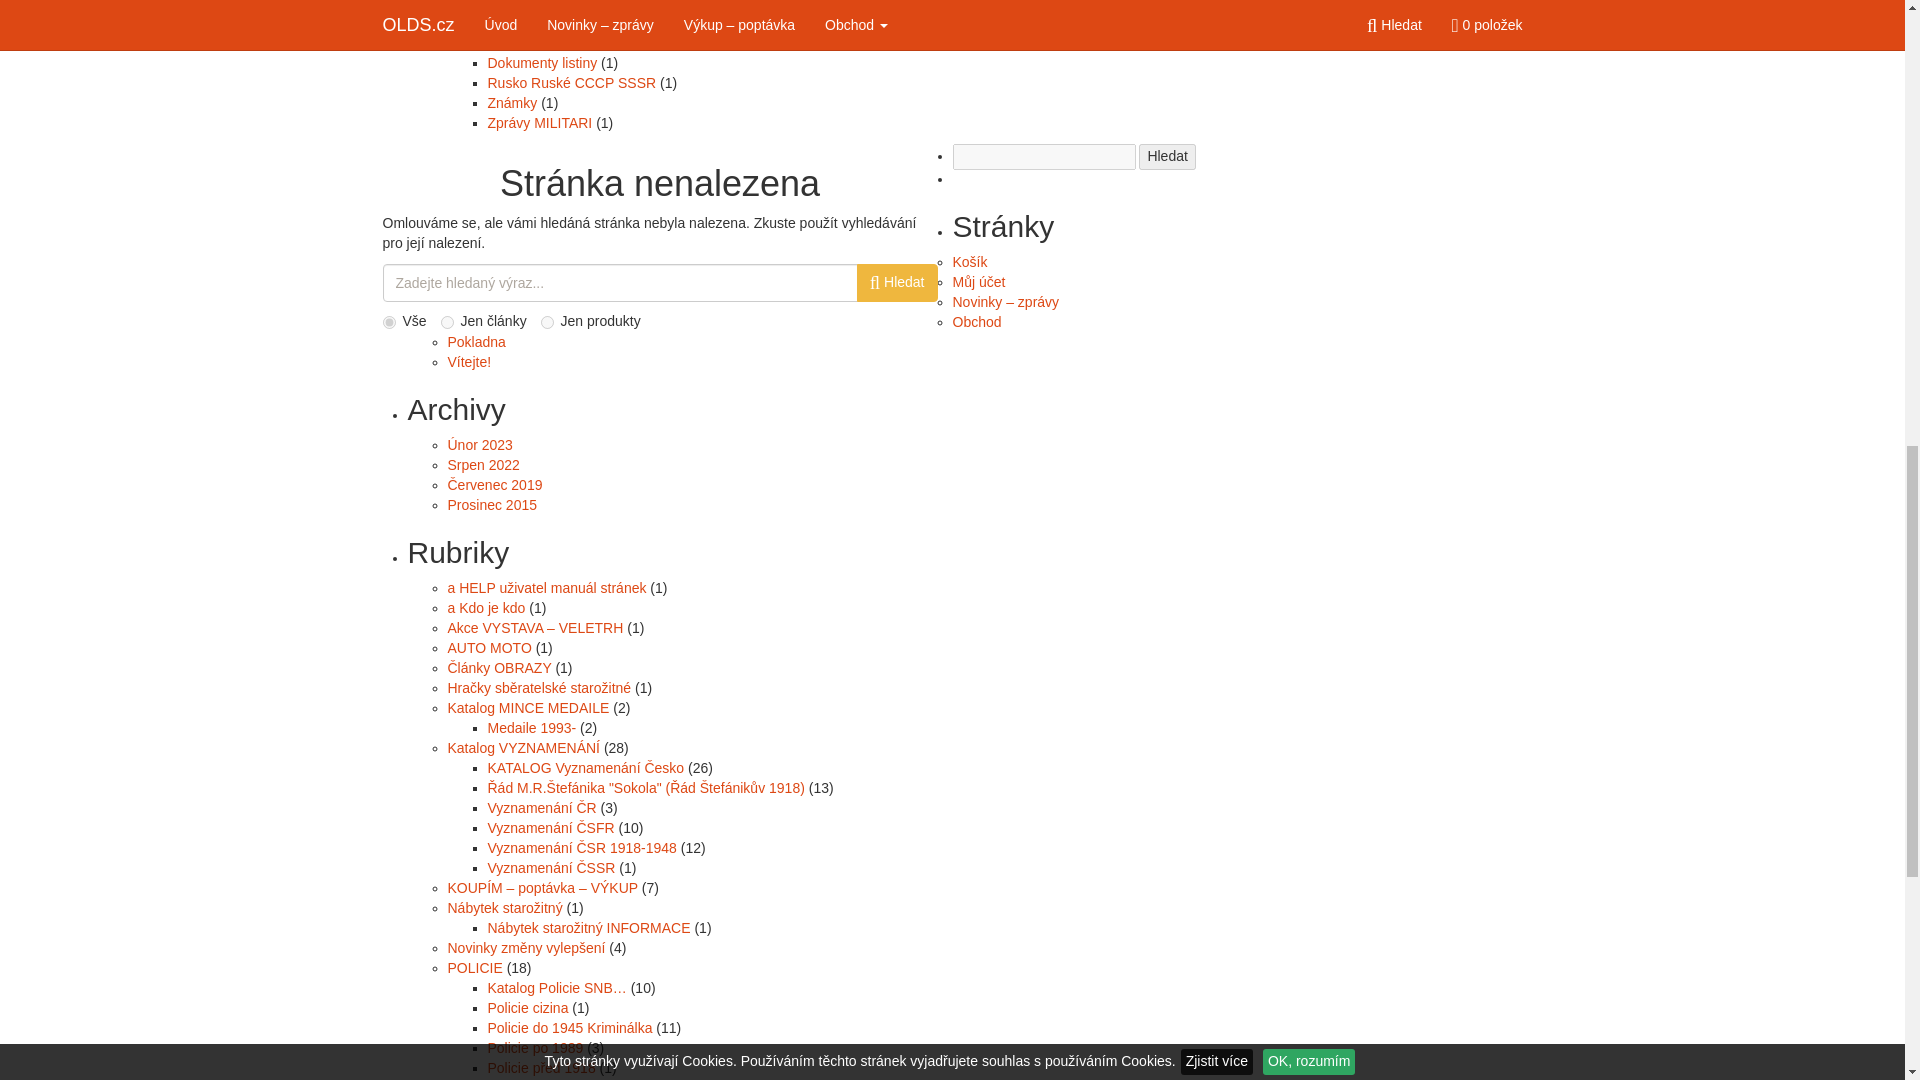 The image size is (1920, 1080). What do you see at coordinates (447, 322) in the screenshot?
I see `post` at bounding box center [447, 322].